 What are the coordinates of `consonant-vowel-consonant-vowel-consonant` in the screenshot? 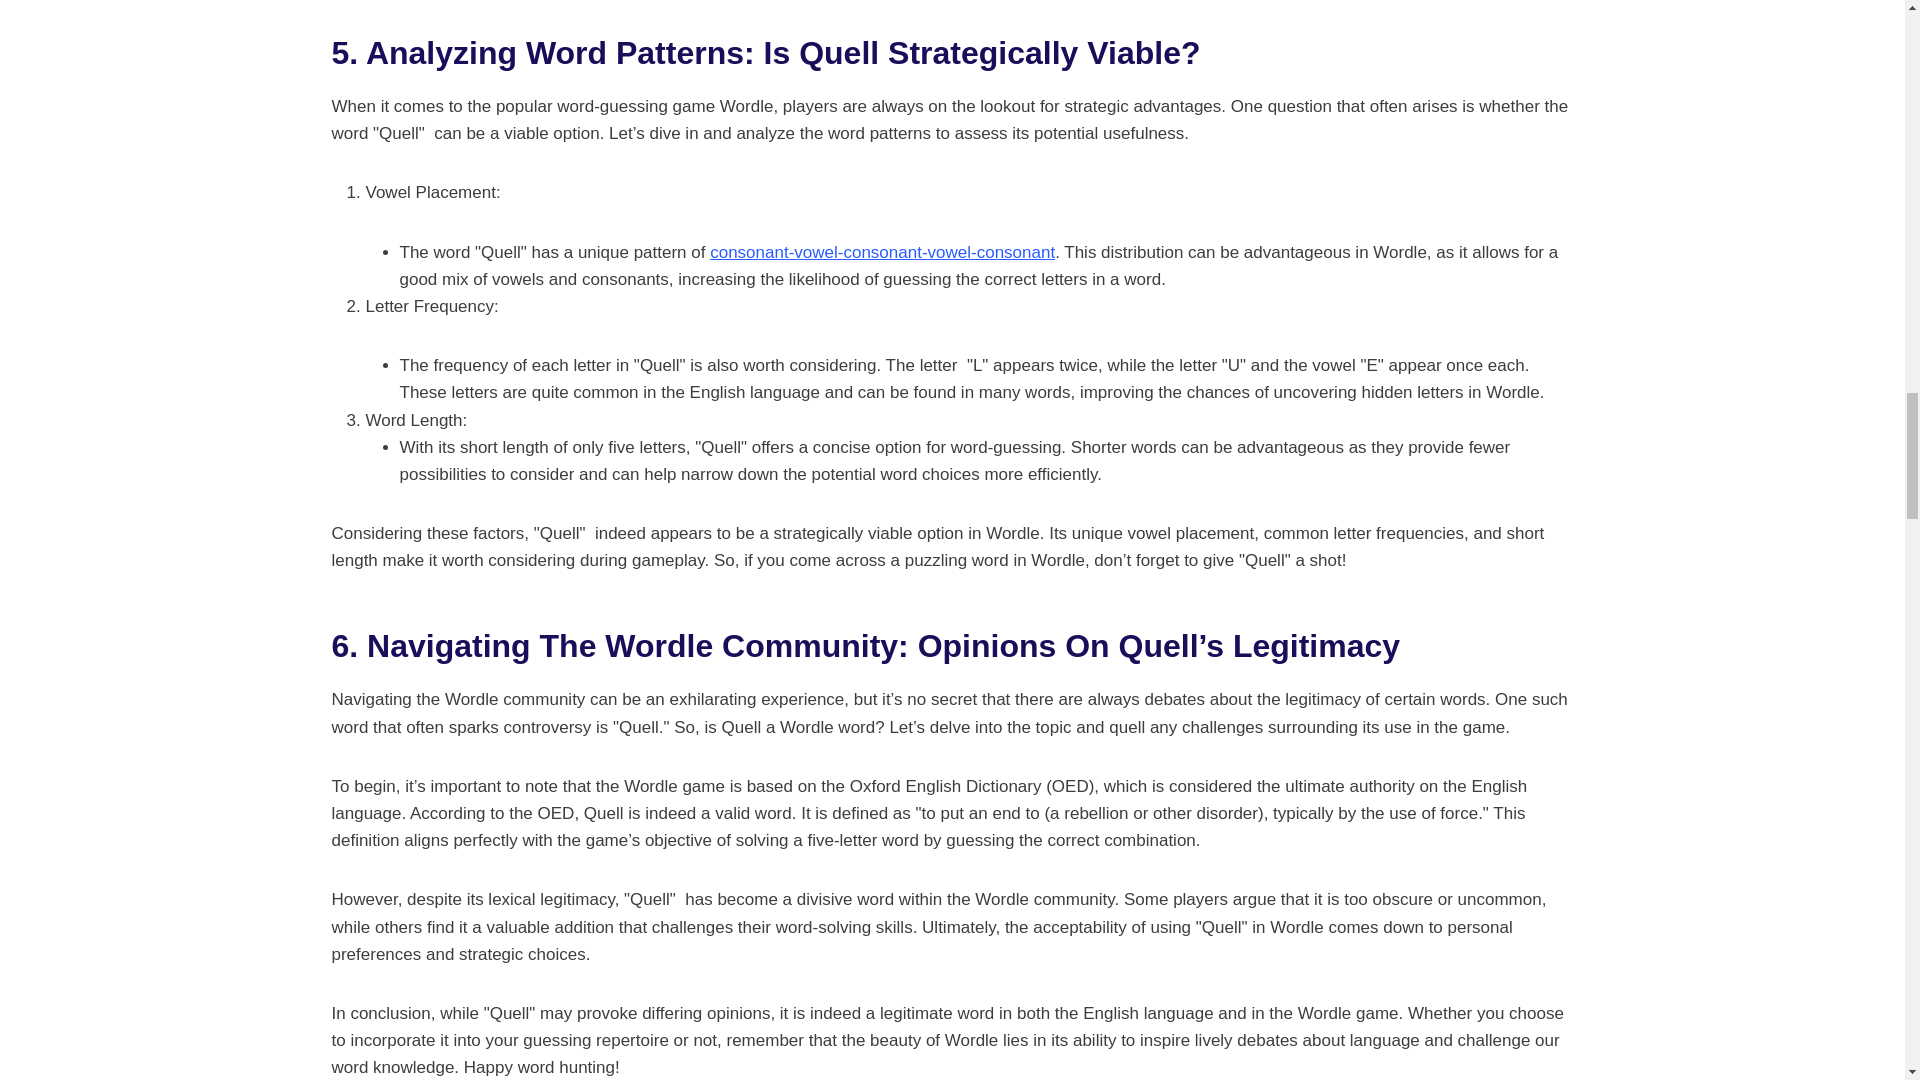 It's located at (882, 252).